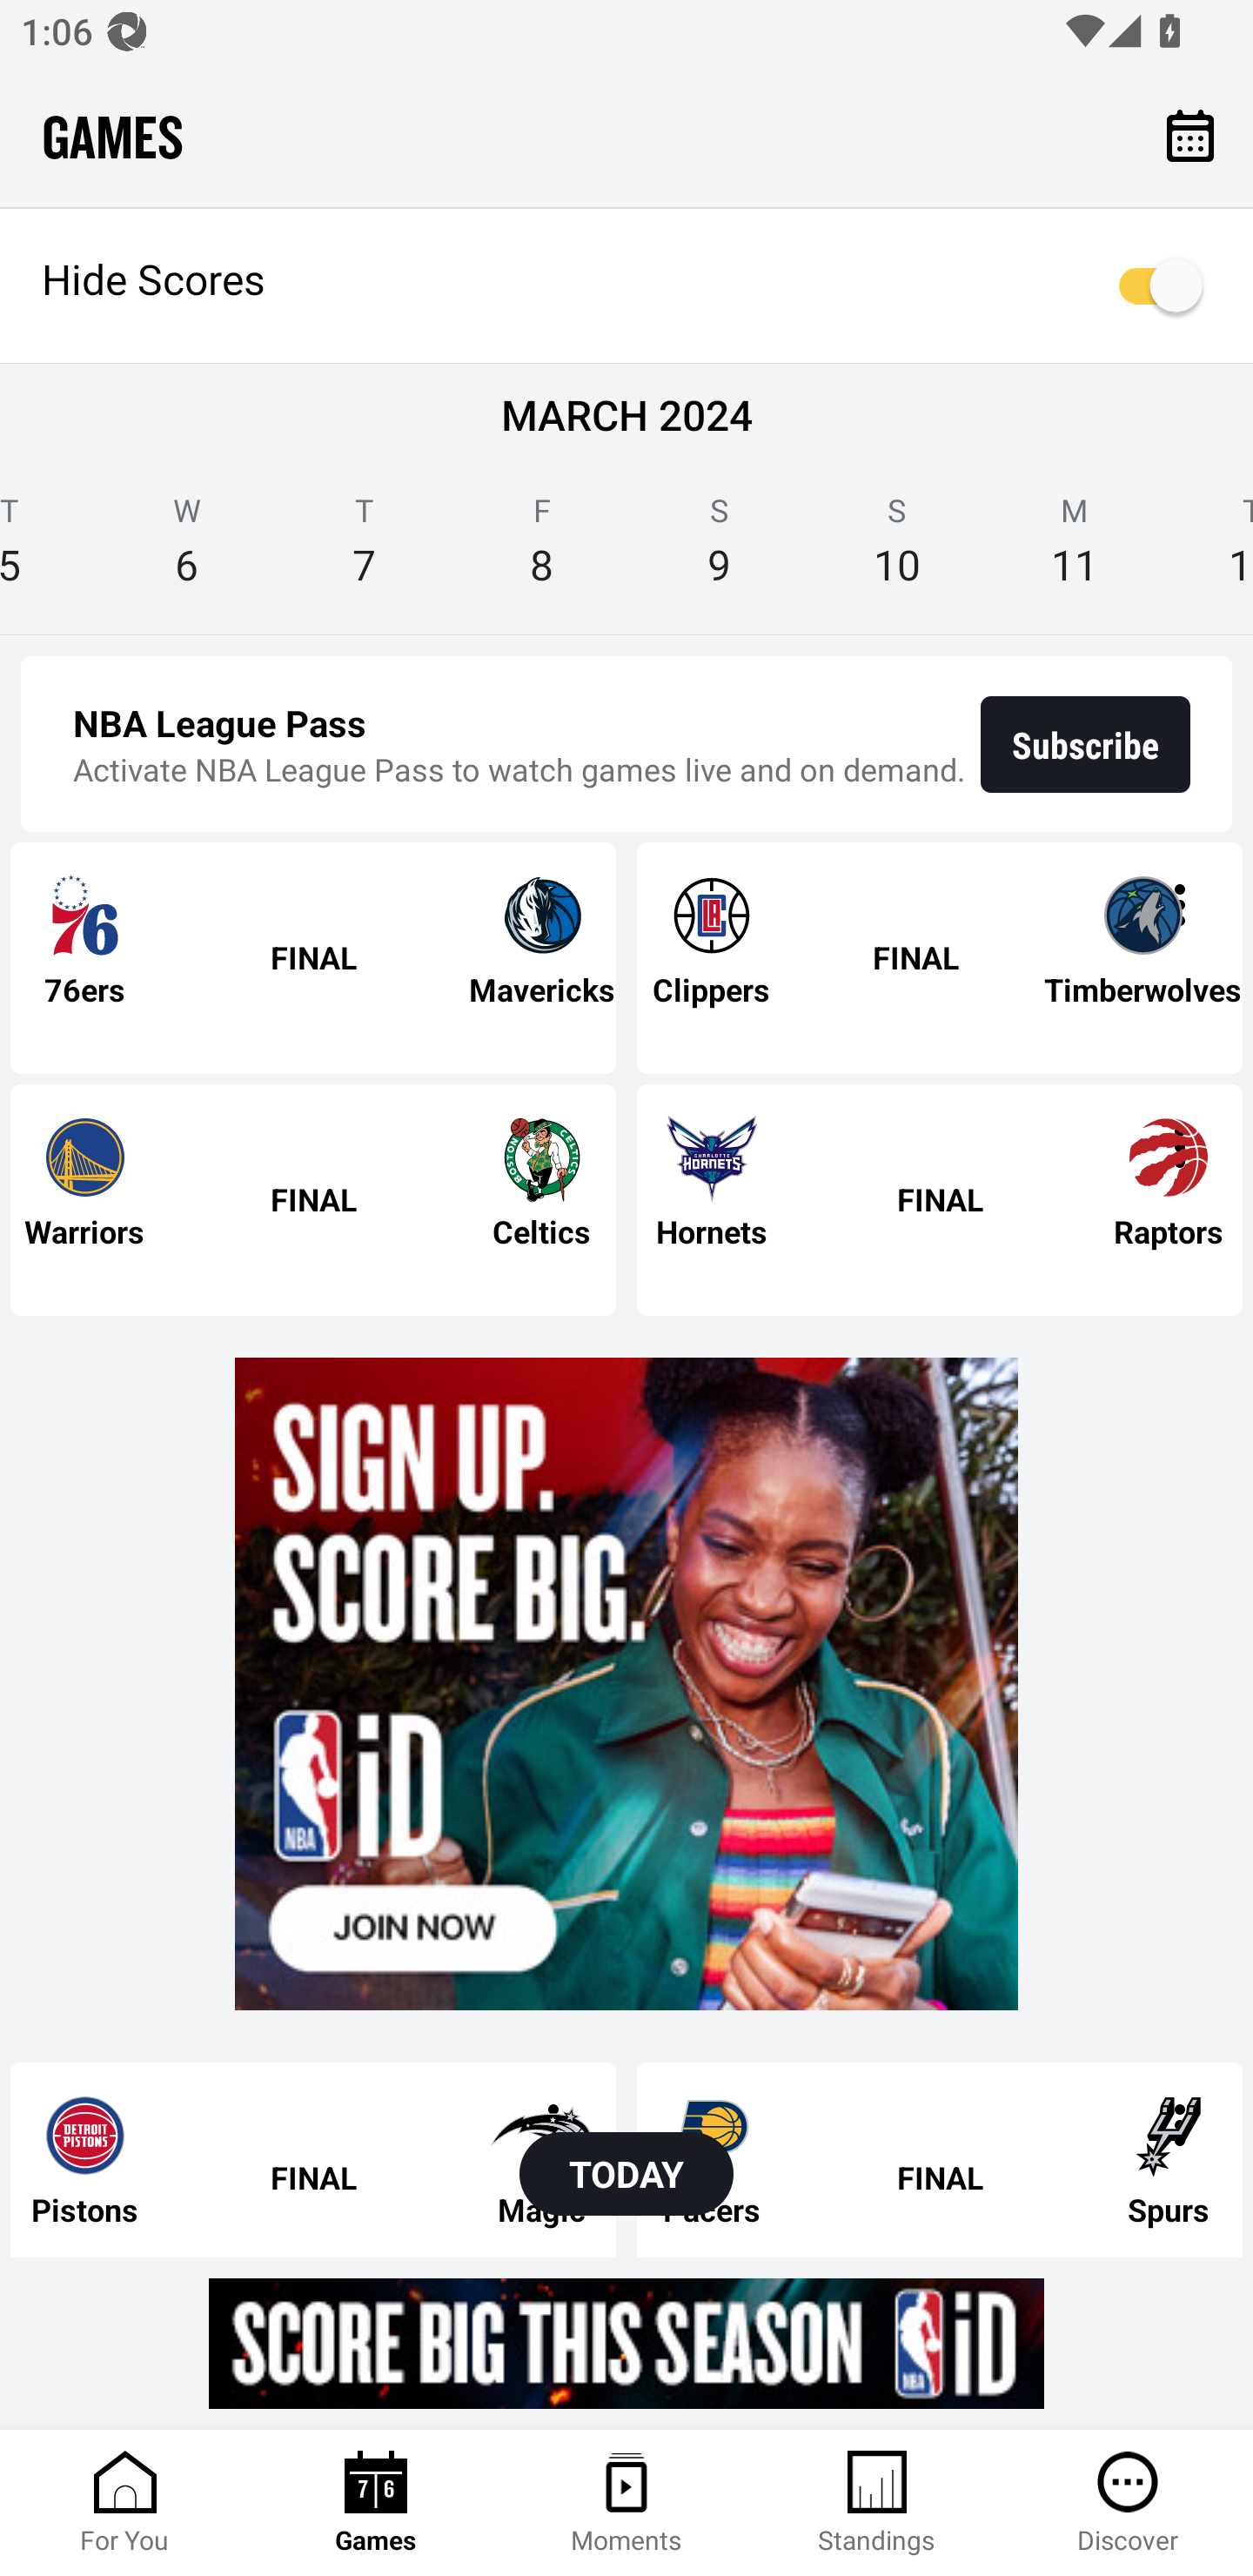  What do you see at coordinates (313, 2159) in the screenshot?
I see `Post Game - Pistons at Magic Pistons FINAL Magic` at bounding box center [313, 2159].